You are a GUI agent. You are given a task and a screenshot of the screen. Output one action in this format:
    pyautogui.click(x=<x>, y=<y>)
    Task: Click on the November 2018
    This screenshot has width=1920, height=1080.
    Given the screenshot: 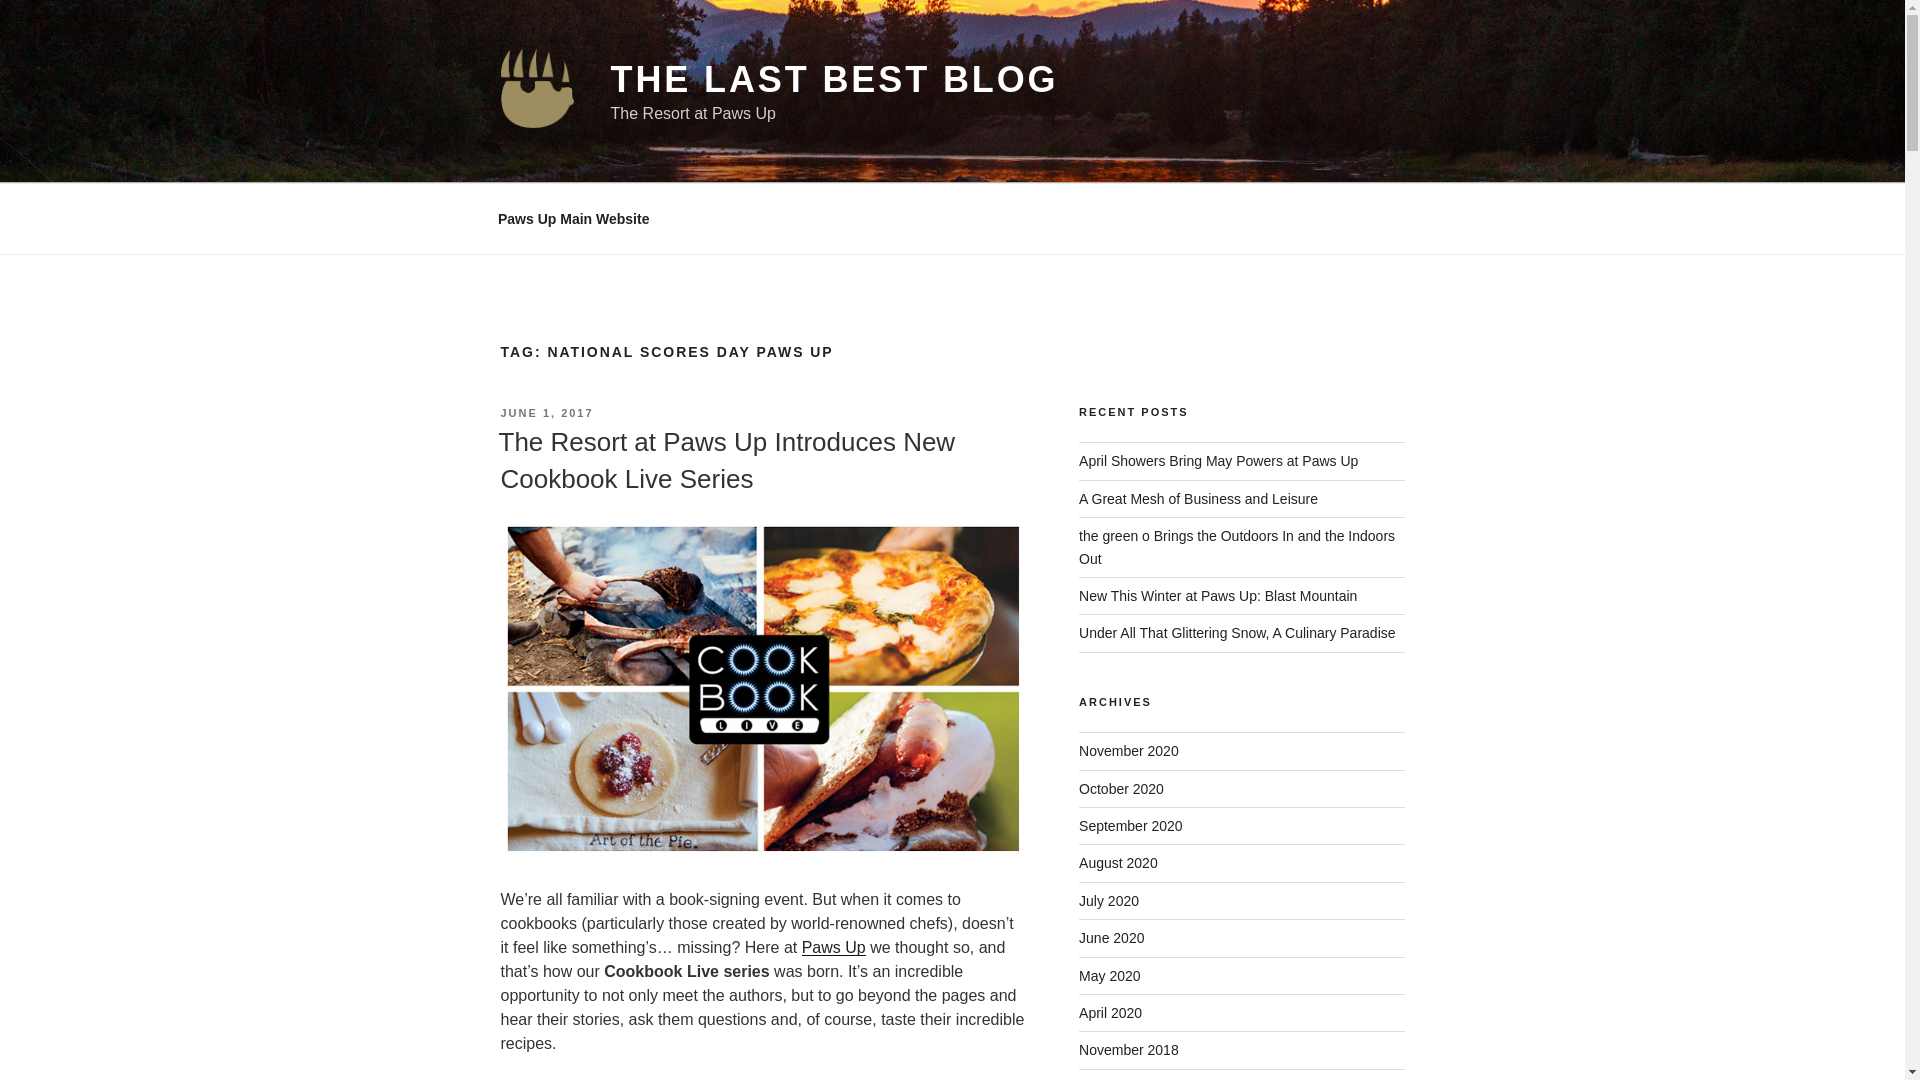 What is the action you would take?
    pyautogui.click(x=1128, y=1050)
    